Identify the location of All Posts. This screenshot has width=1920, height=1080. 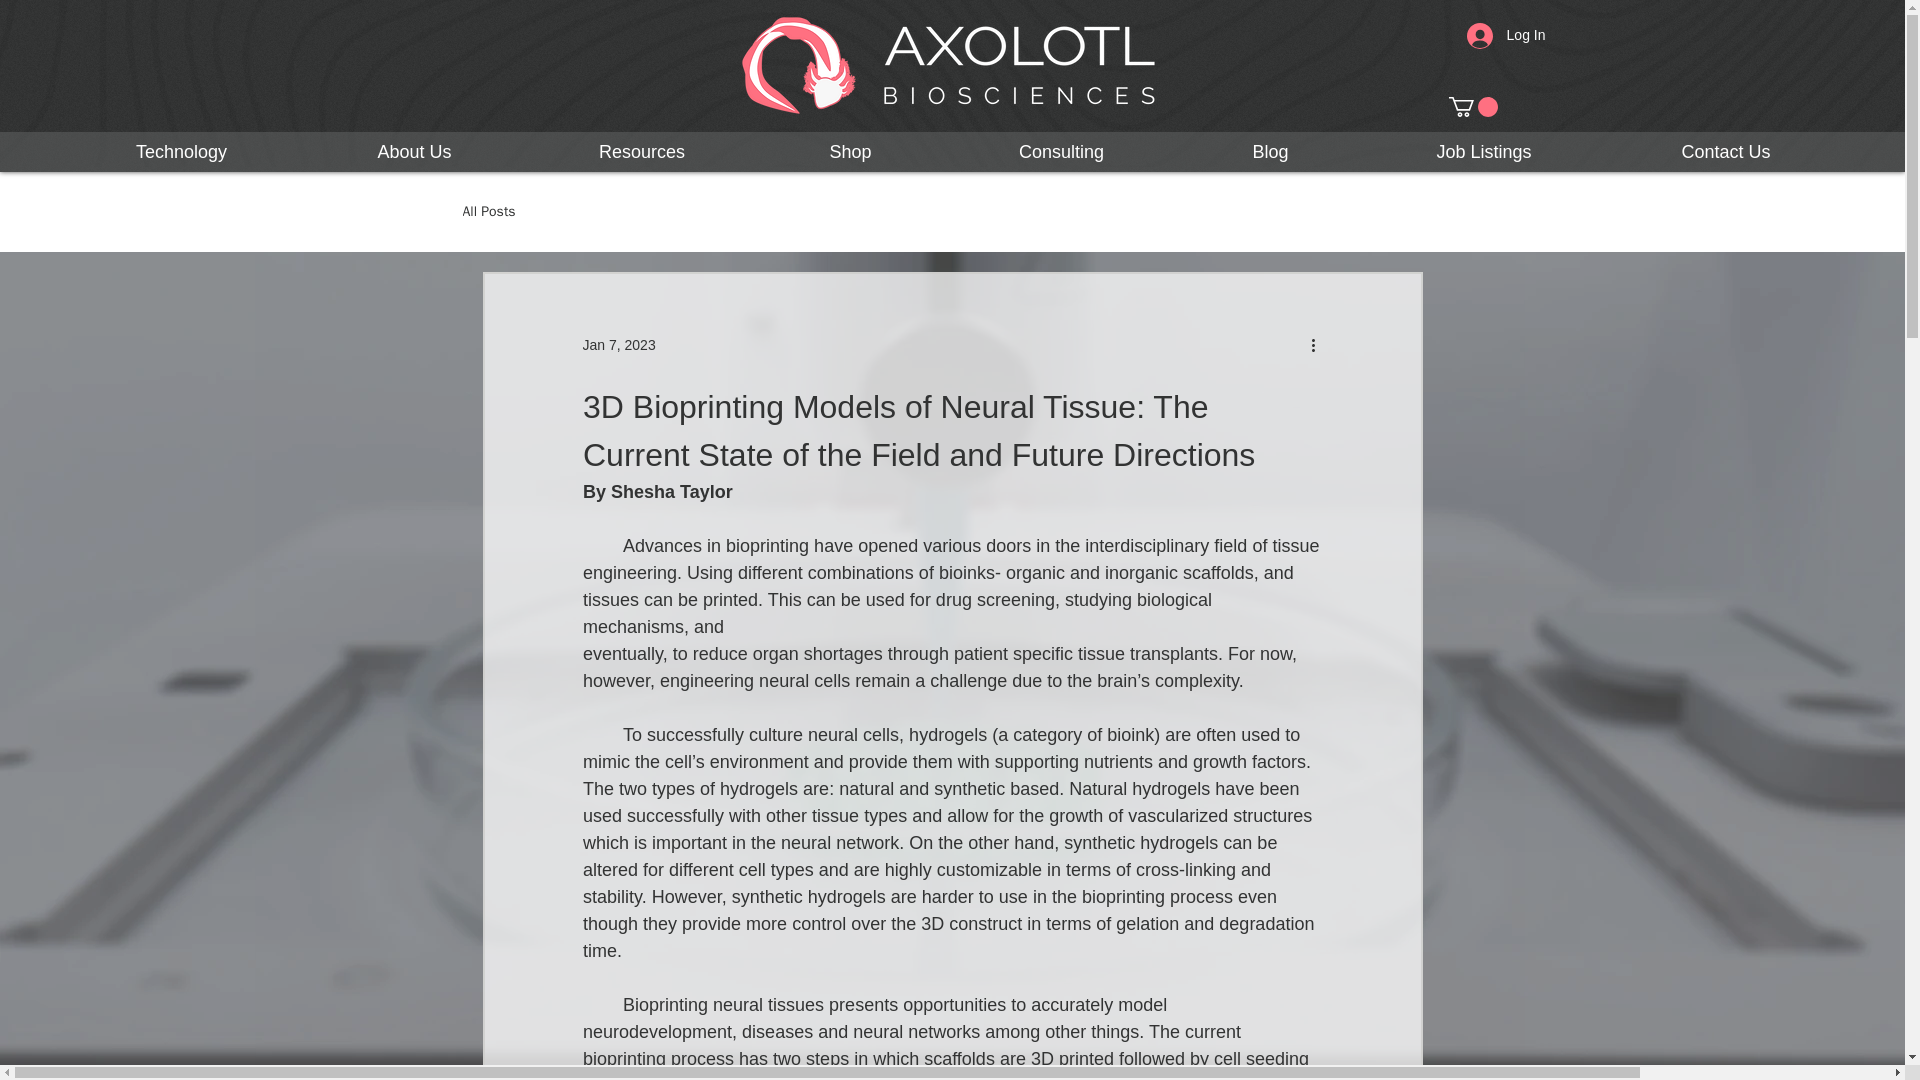
(488, 212).